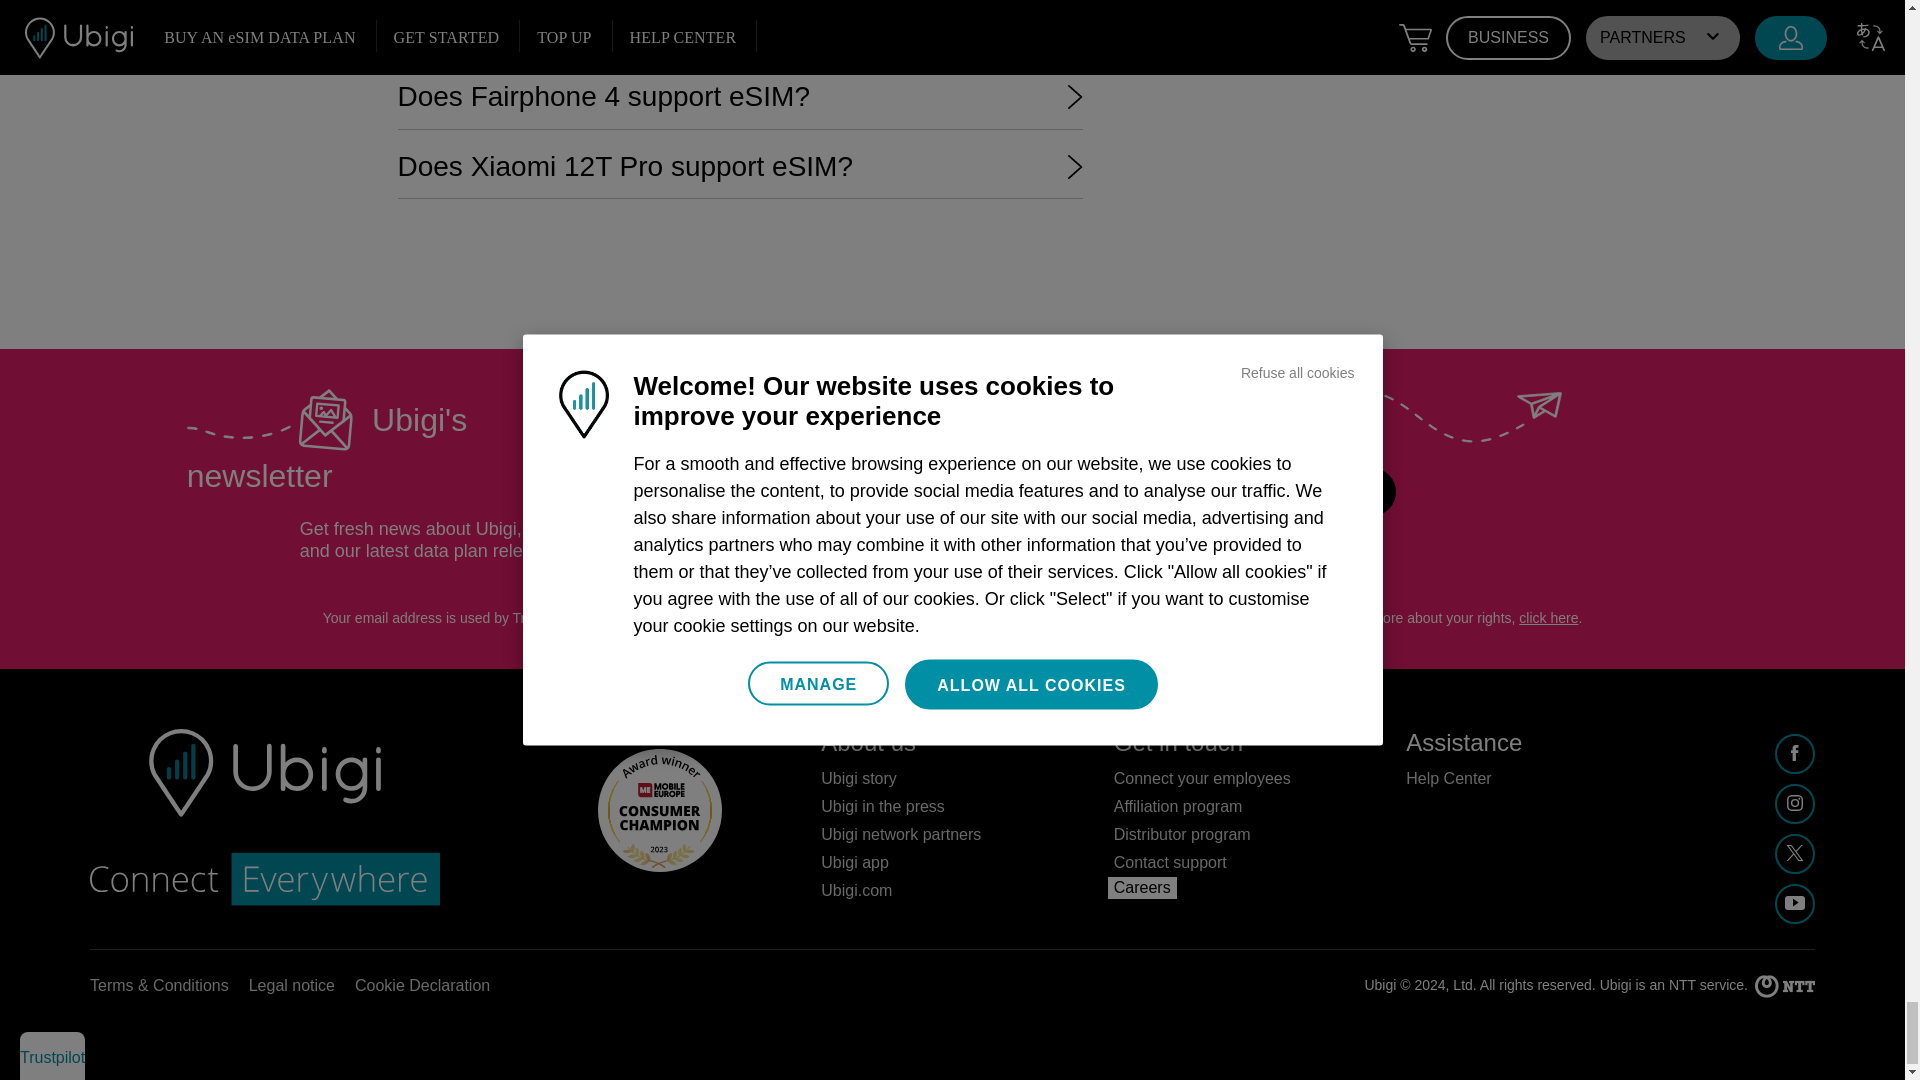 Image resolution: width=1920 pixels, height=1080 pixels. I want to click on Subscribe, so click(1316, 492).